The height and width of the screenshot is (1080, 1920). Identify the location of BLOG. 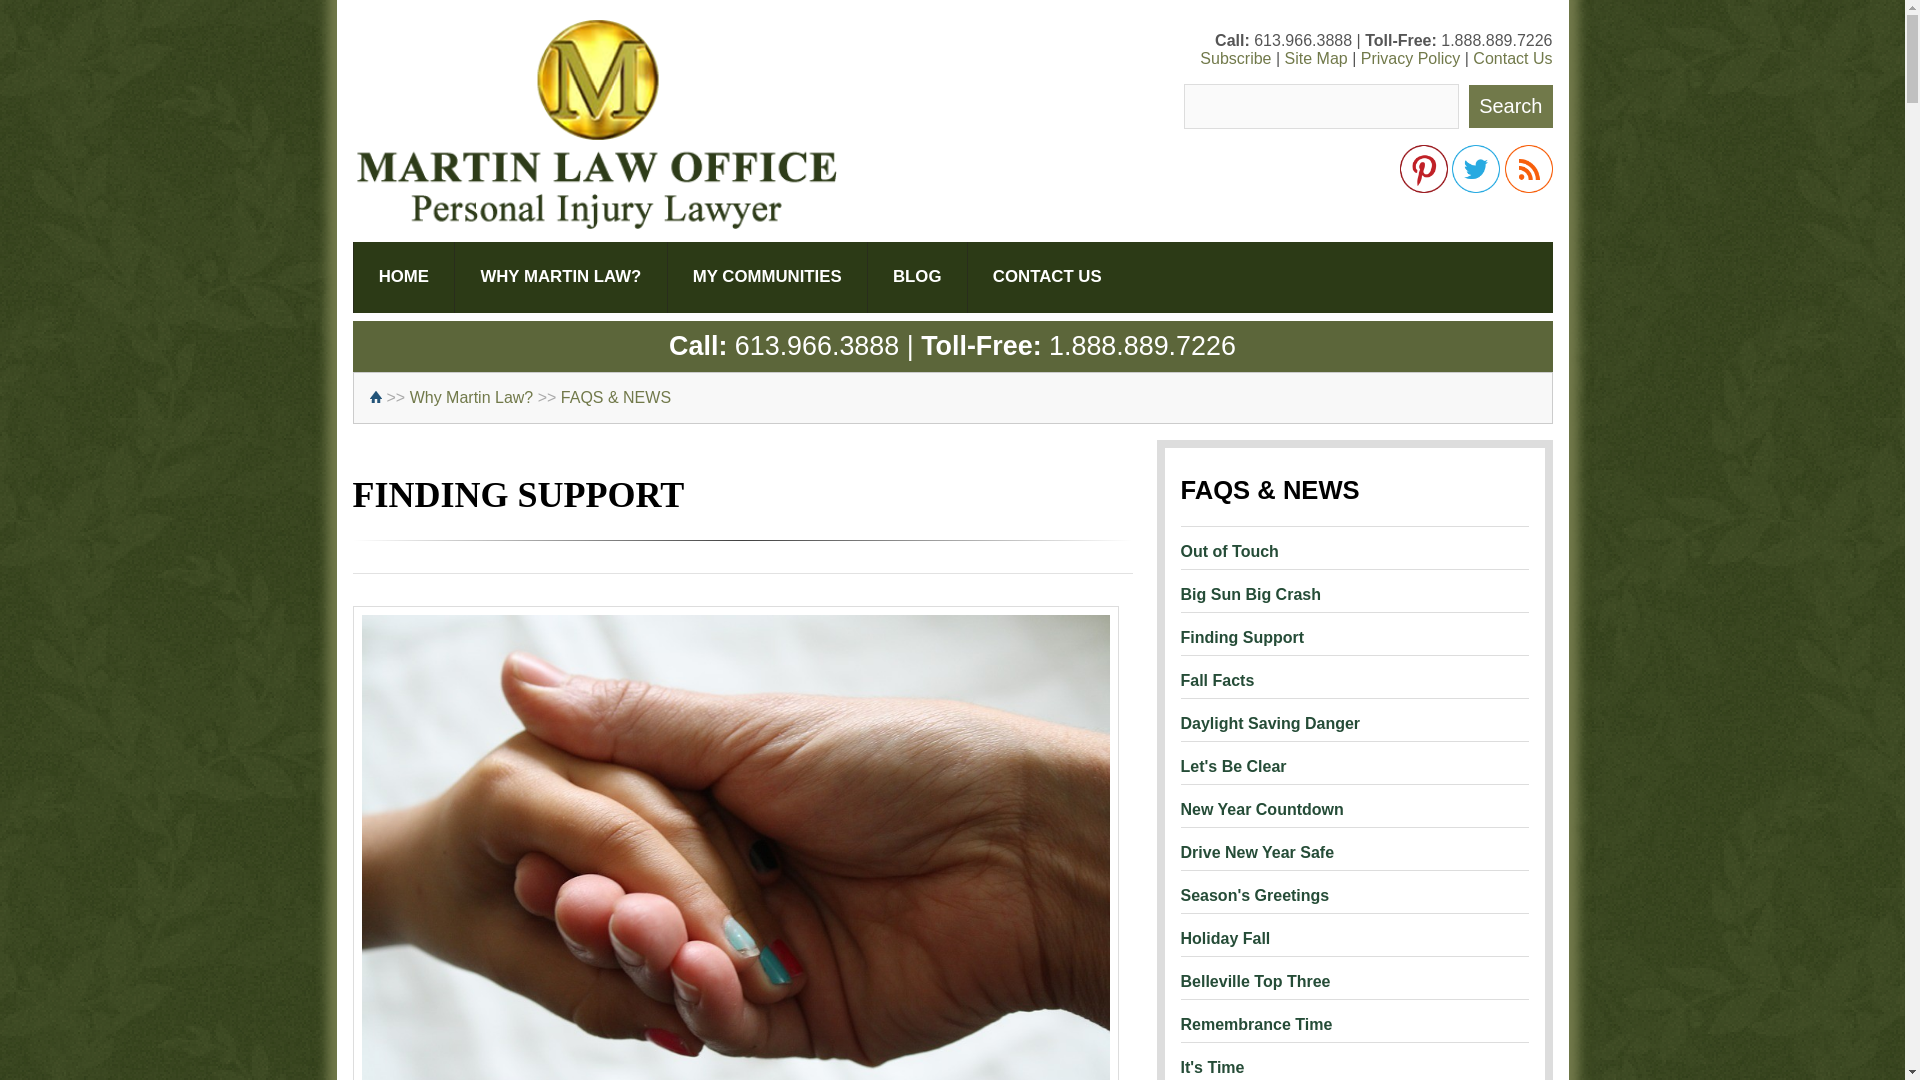
(917, 276).